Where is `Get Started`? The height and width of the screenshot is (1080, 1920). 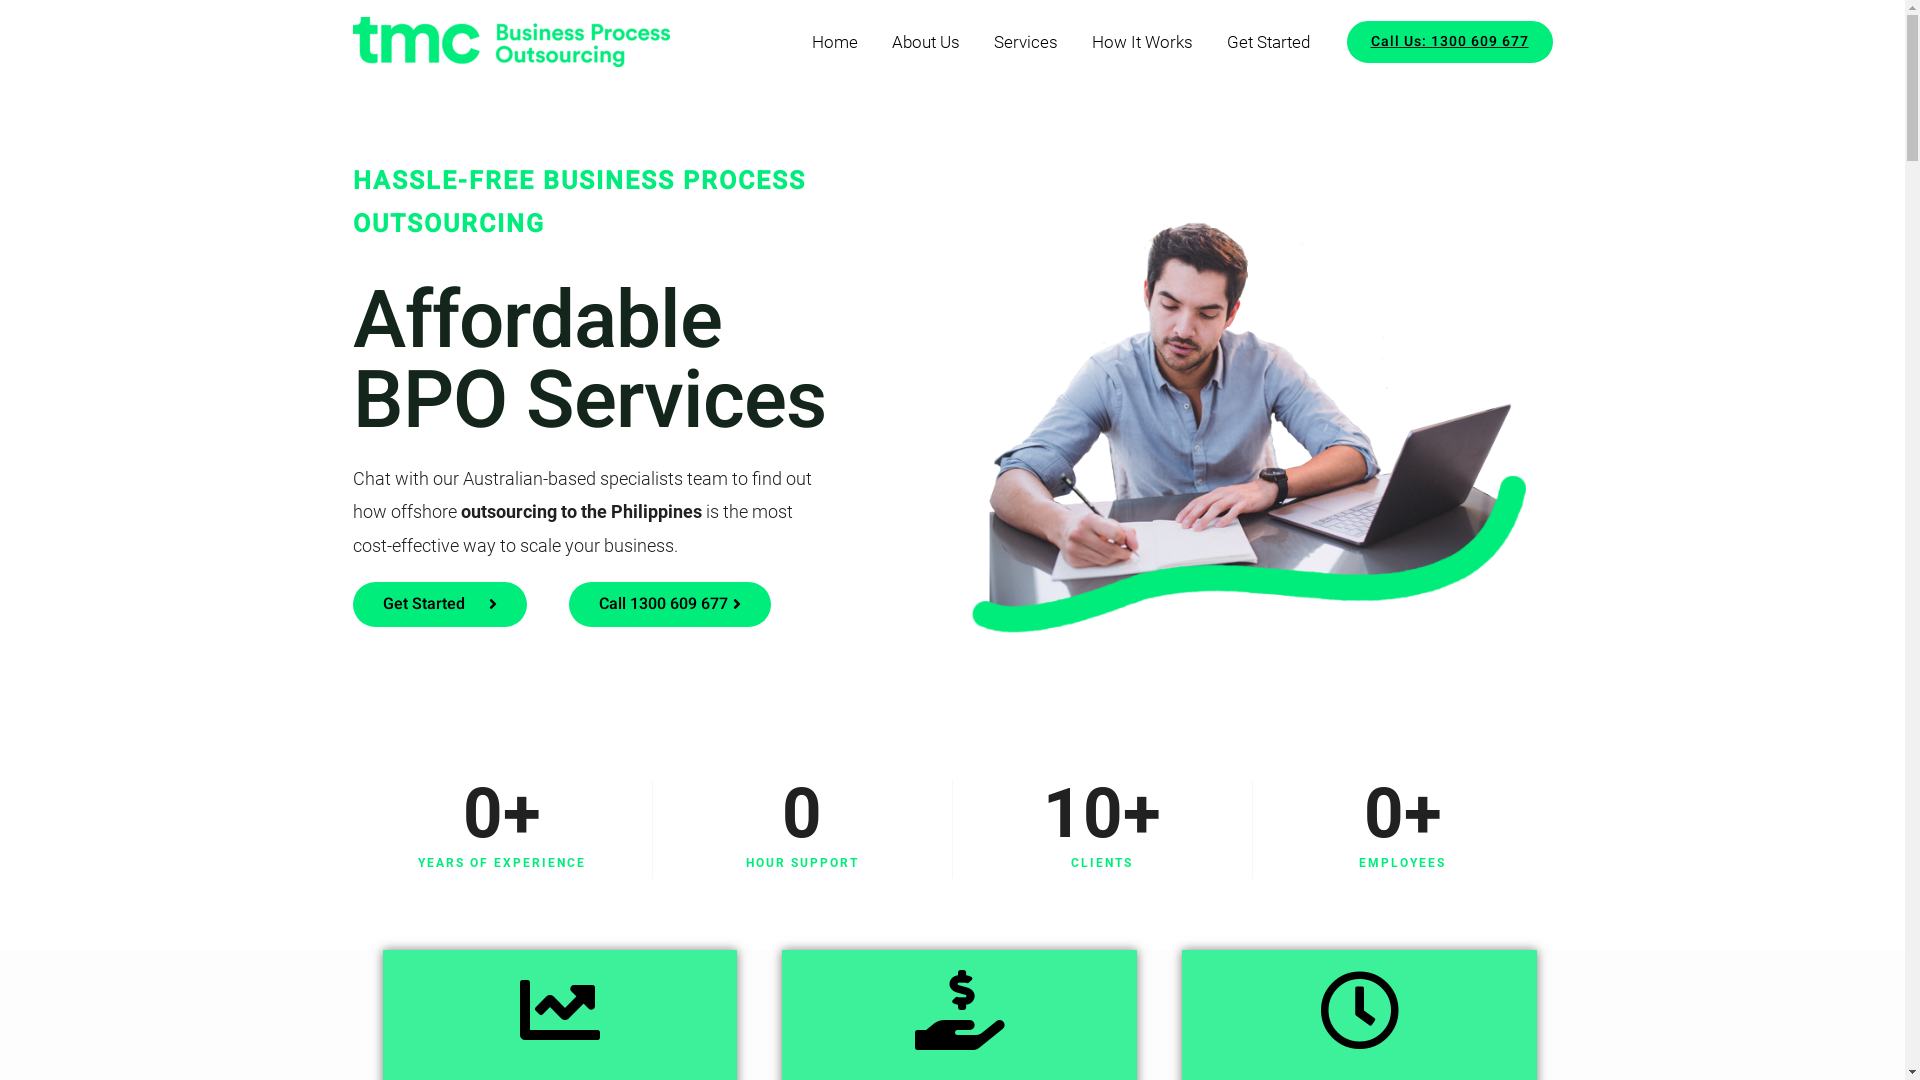
Get Started is located at coordinates (439, 604).